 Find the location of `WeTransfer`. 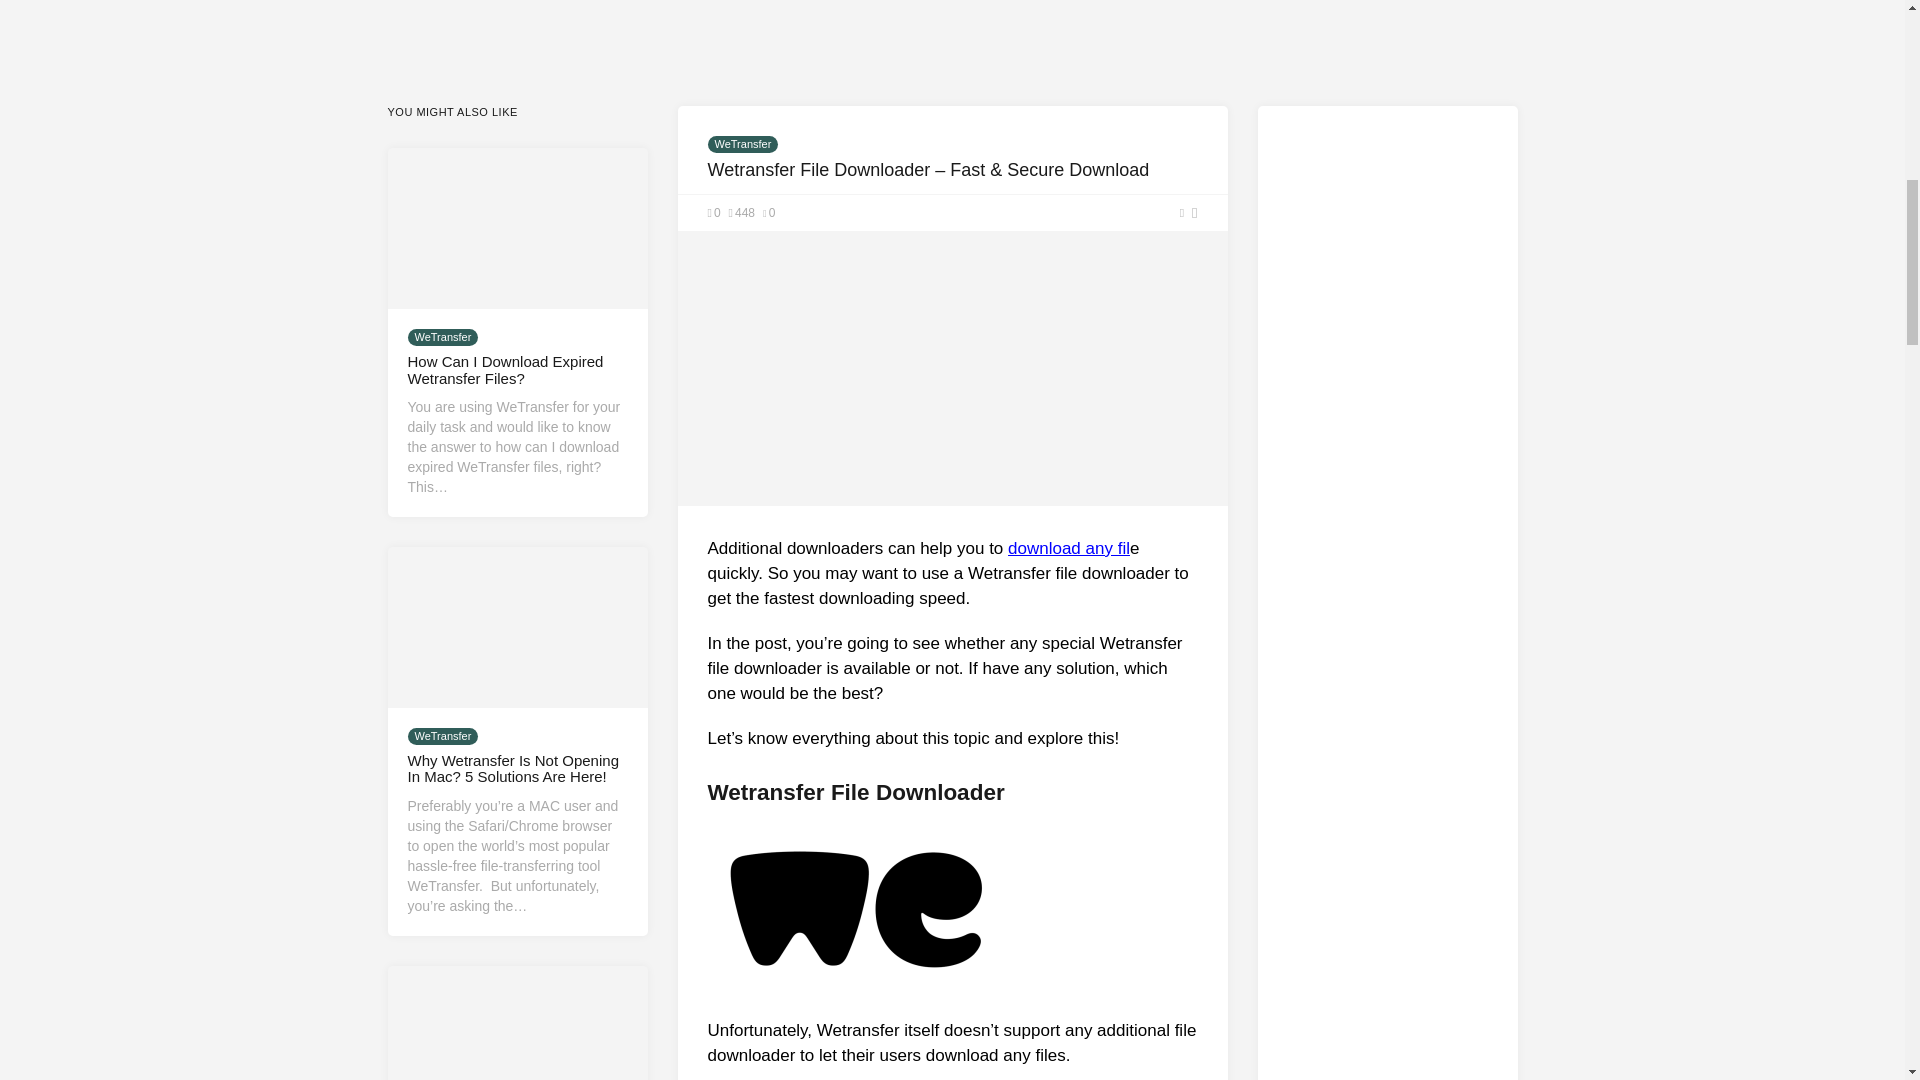

WeTransfer is located at coordinates (442, 337).